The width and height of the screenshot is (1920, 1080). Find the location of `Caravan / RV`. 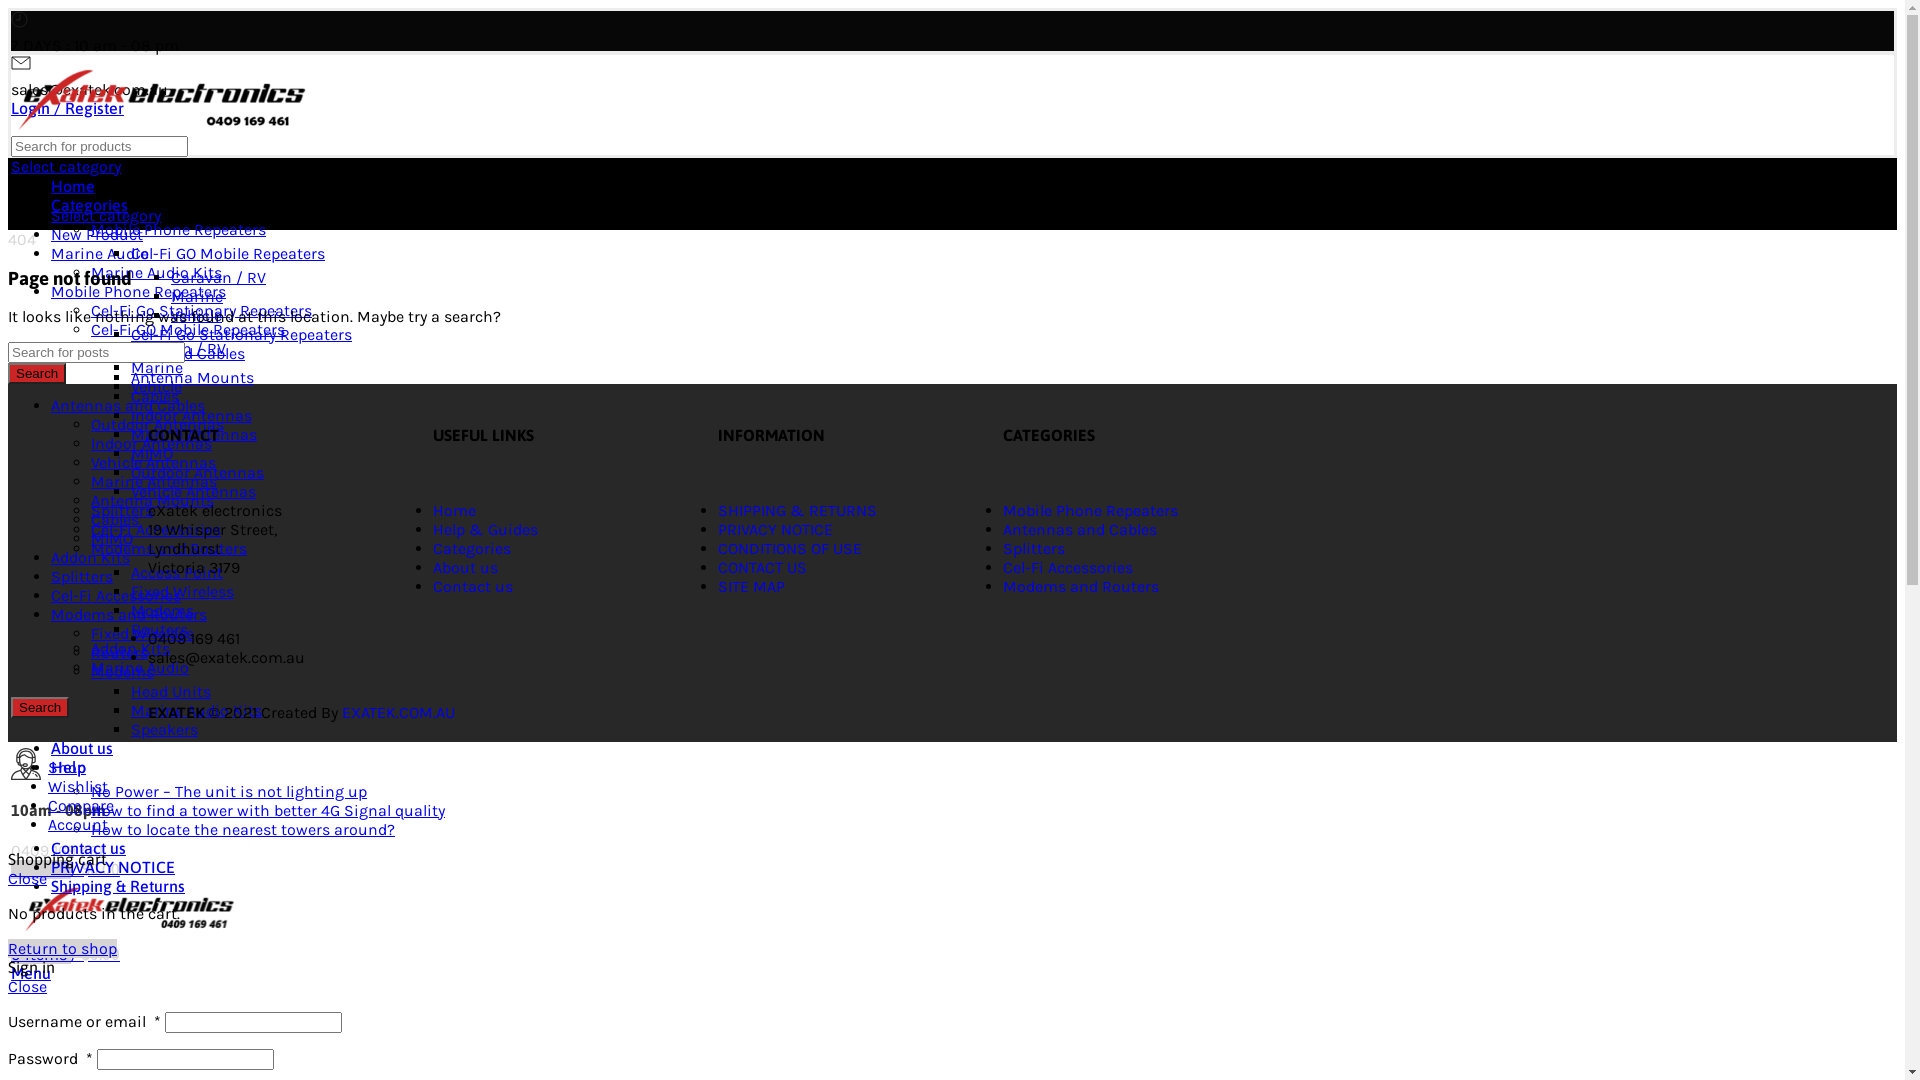

Caravan / RV is located at coordinates (218, 278).